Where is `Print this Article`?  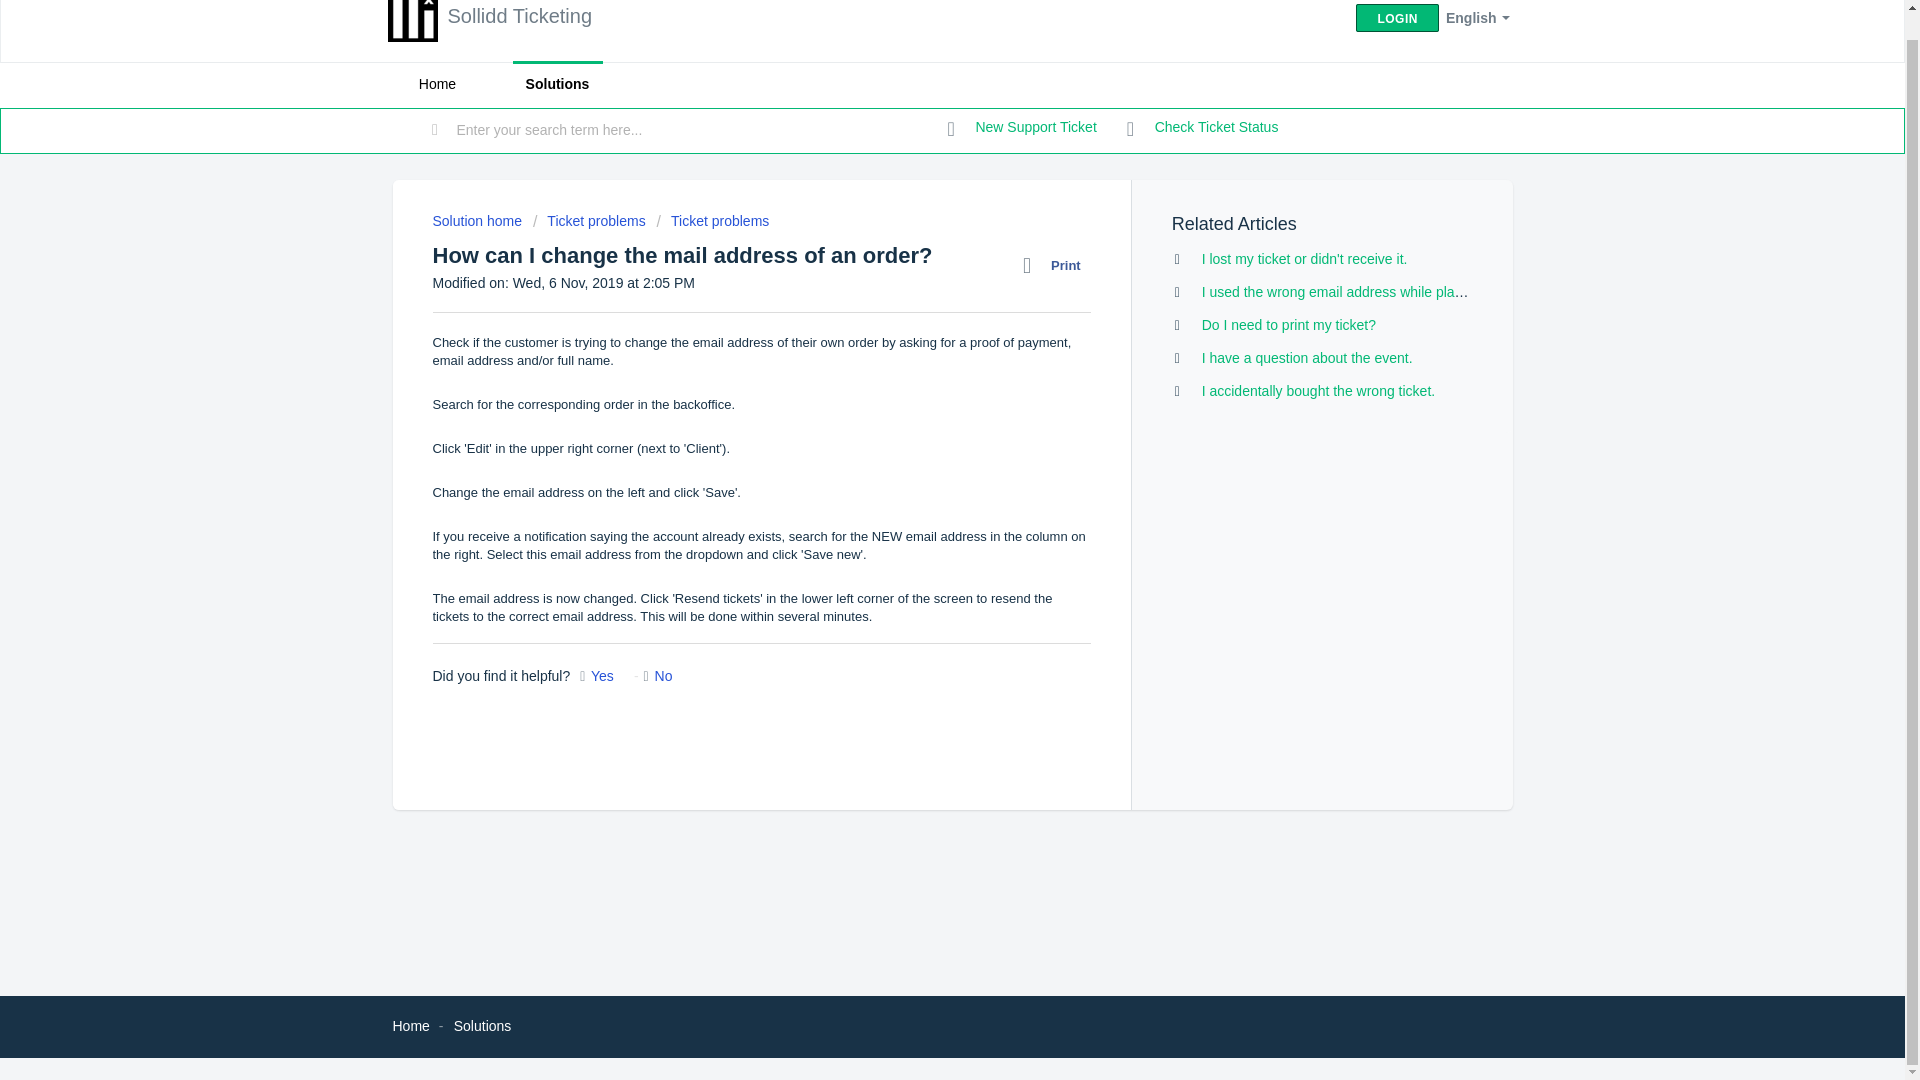 Print this Article is located at coordinates (1056, 265).